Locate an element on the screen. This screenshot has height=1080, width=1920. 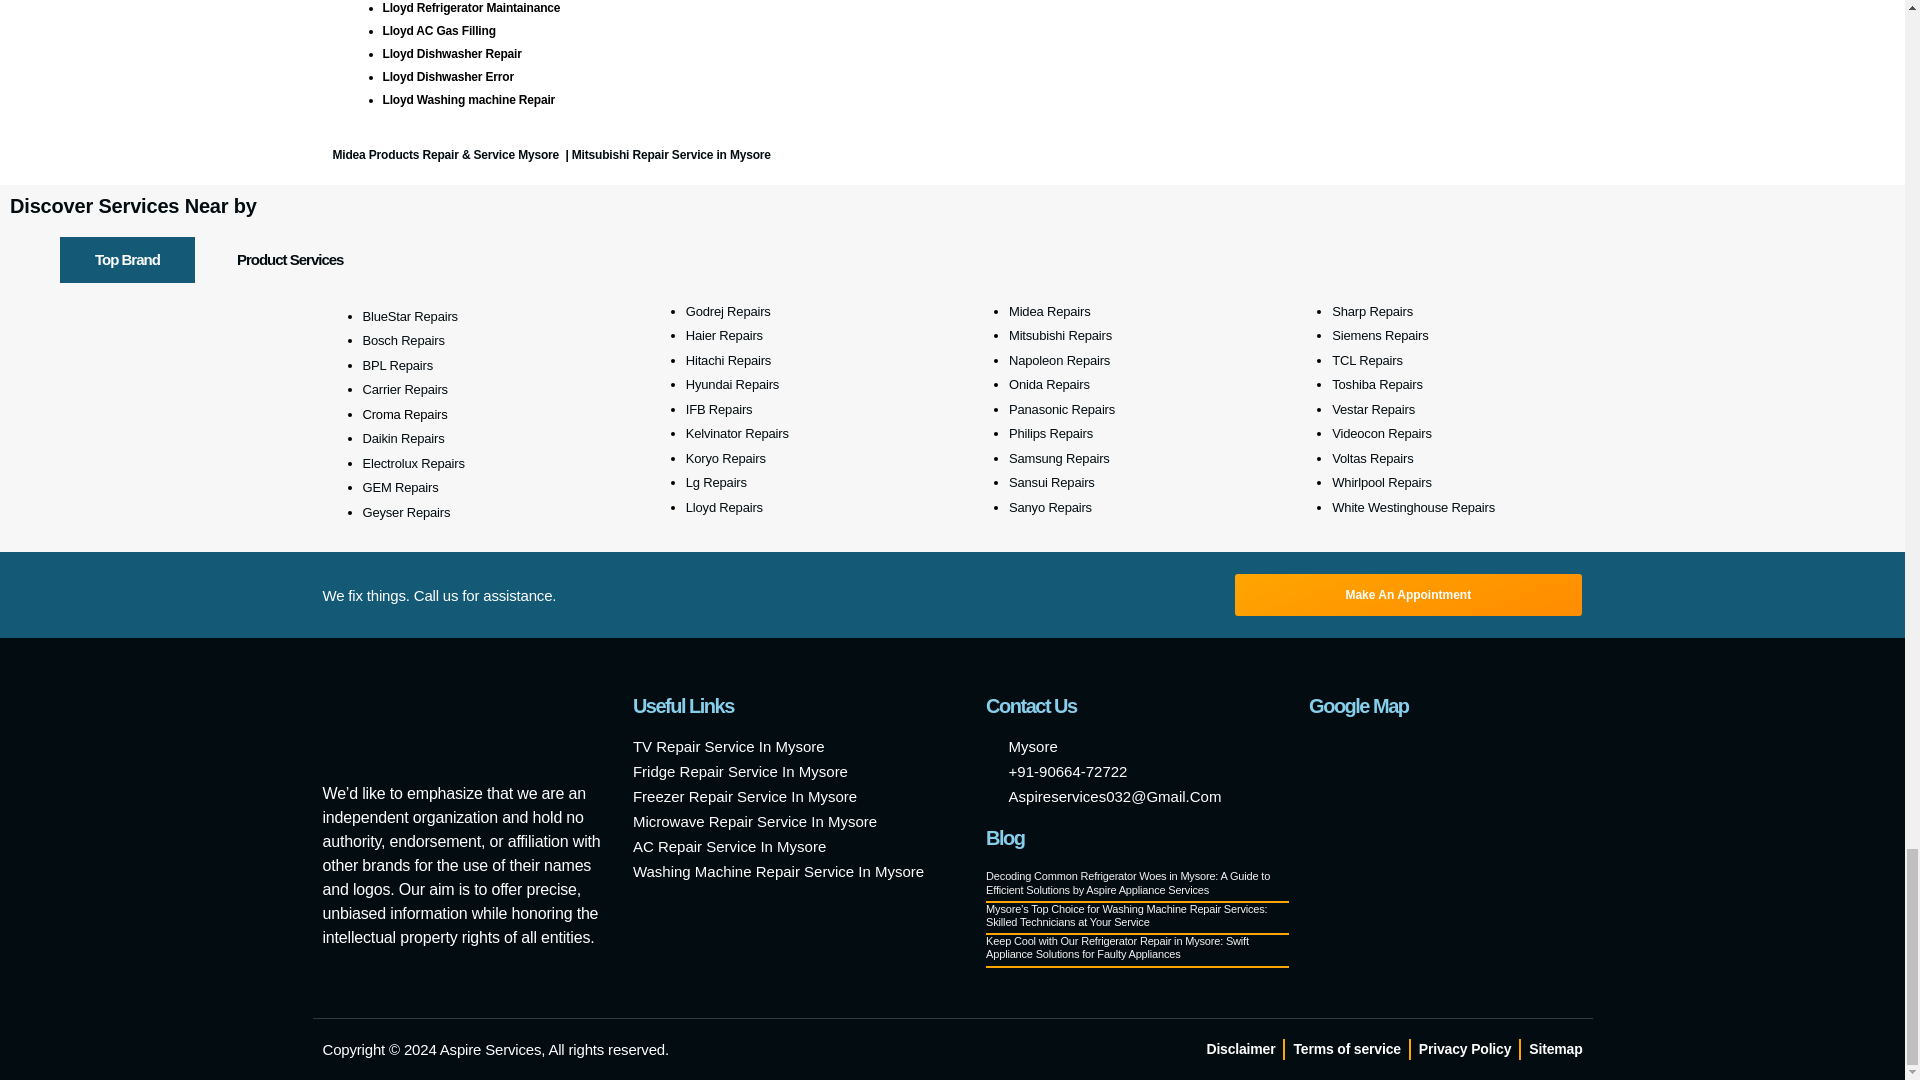
Mysuru Karnataka is located at coordinates (1446, 854).